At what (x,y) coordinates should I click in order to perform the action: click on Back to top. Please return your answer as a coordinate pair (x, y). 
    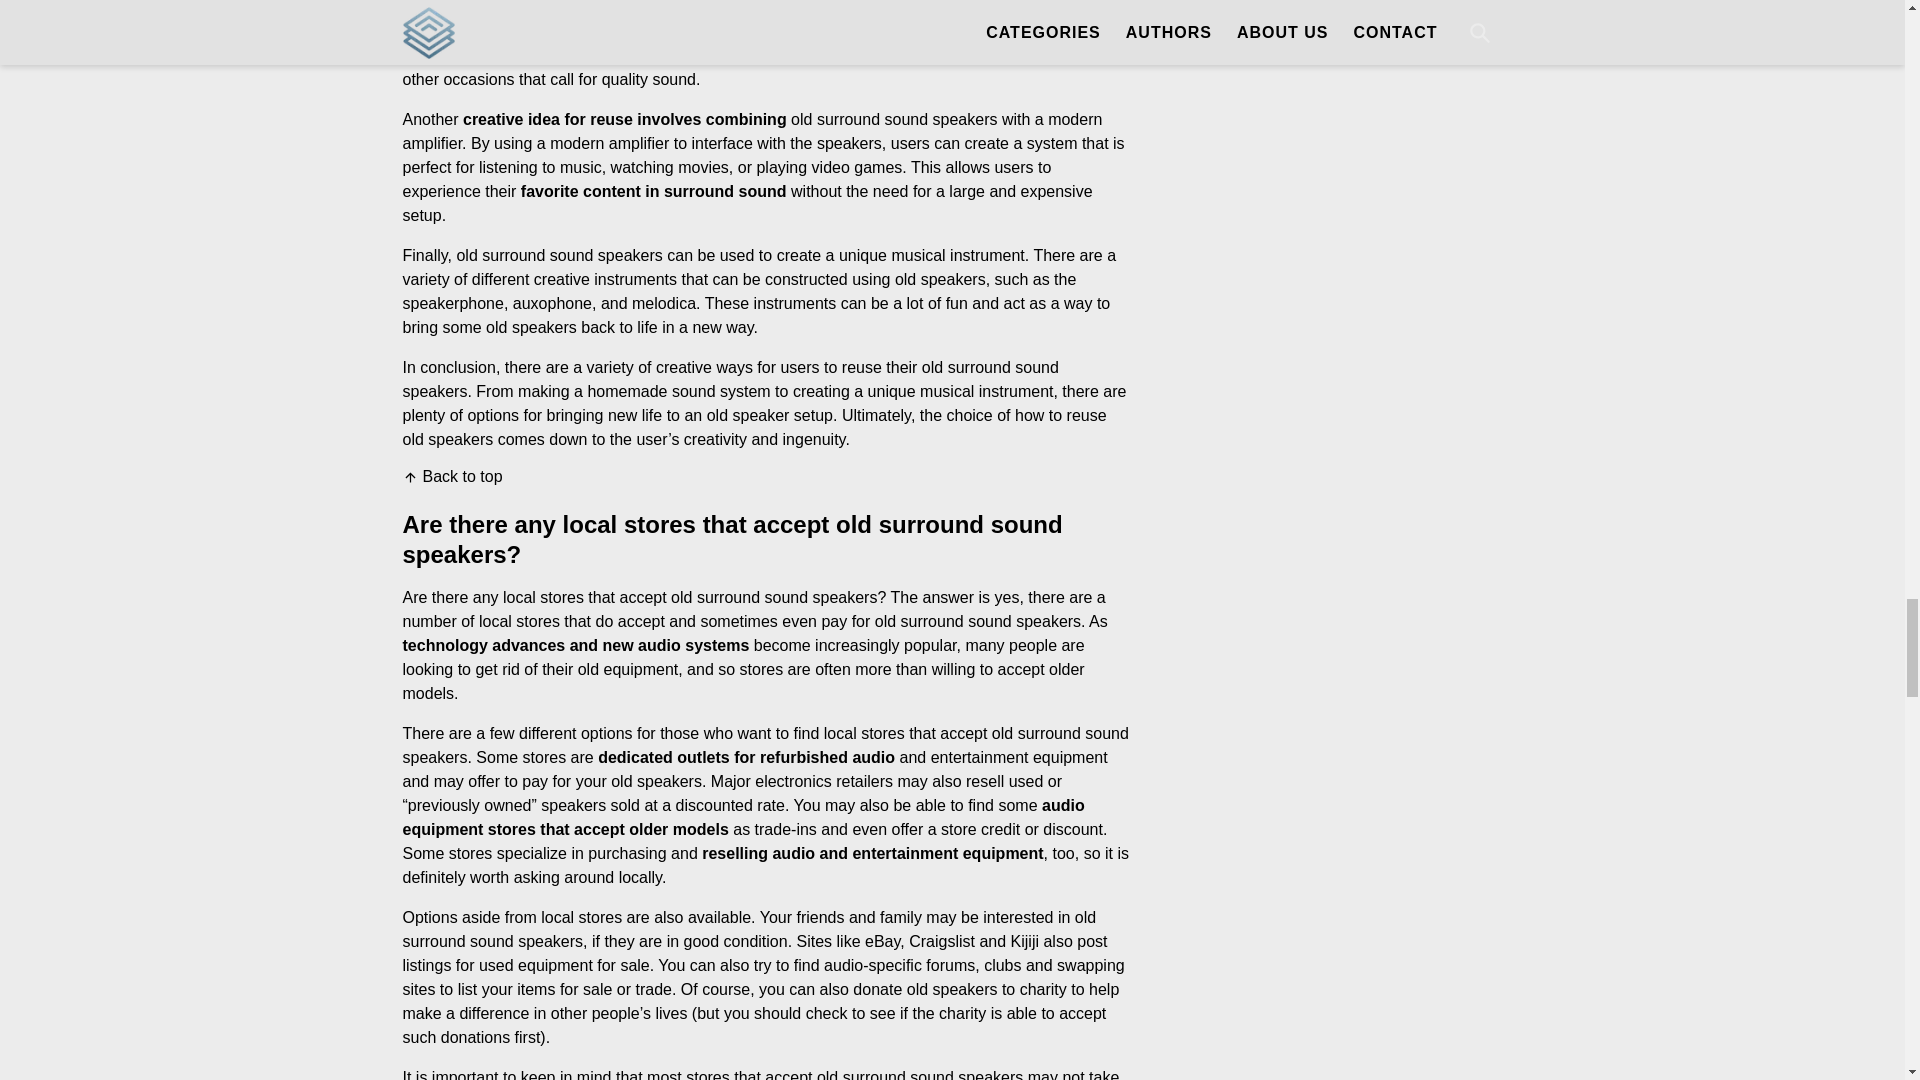
    Looking at the image, I should click on (451, 476).